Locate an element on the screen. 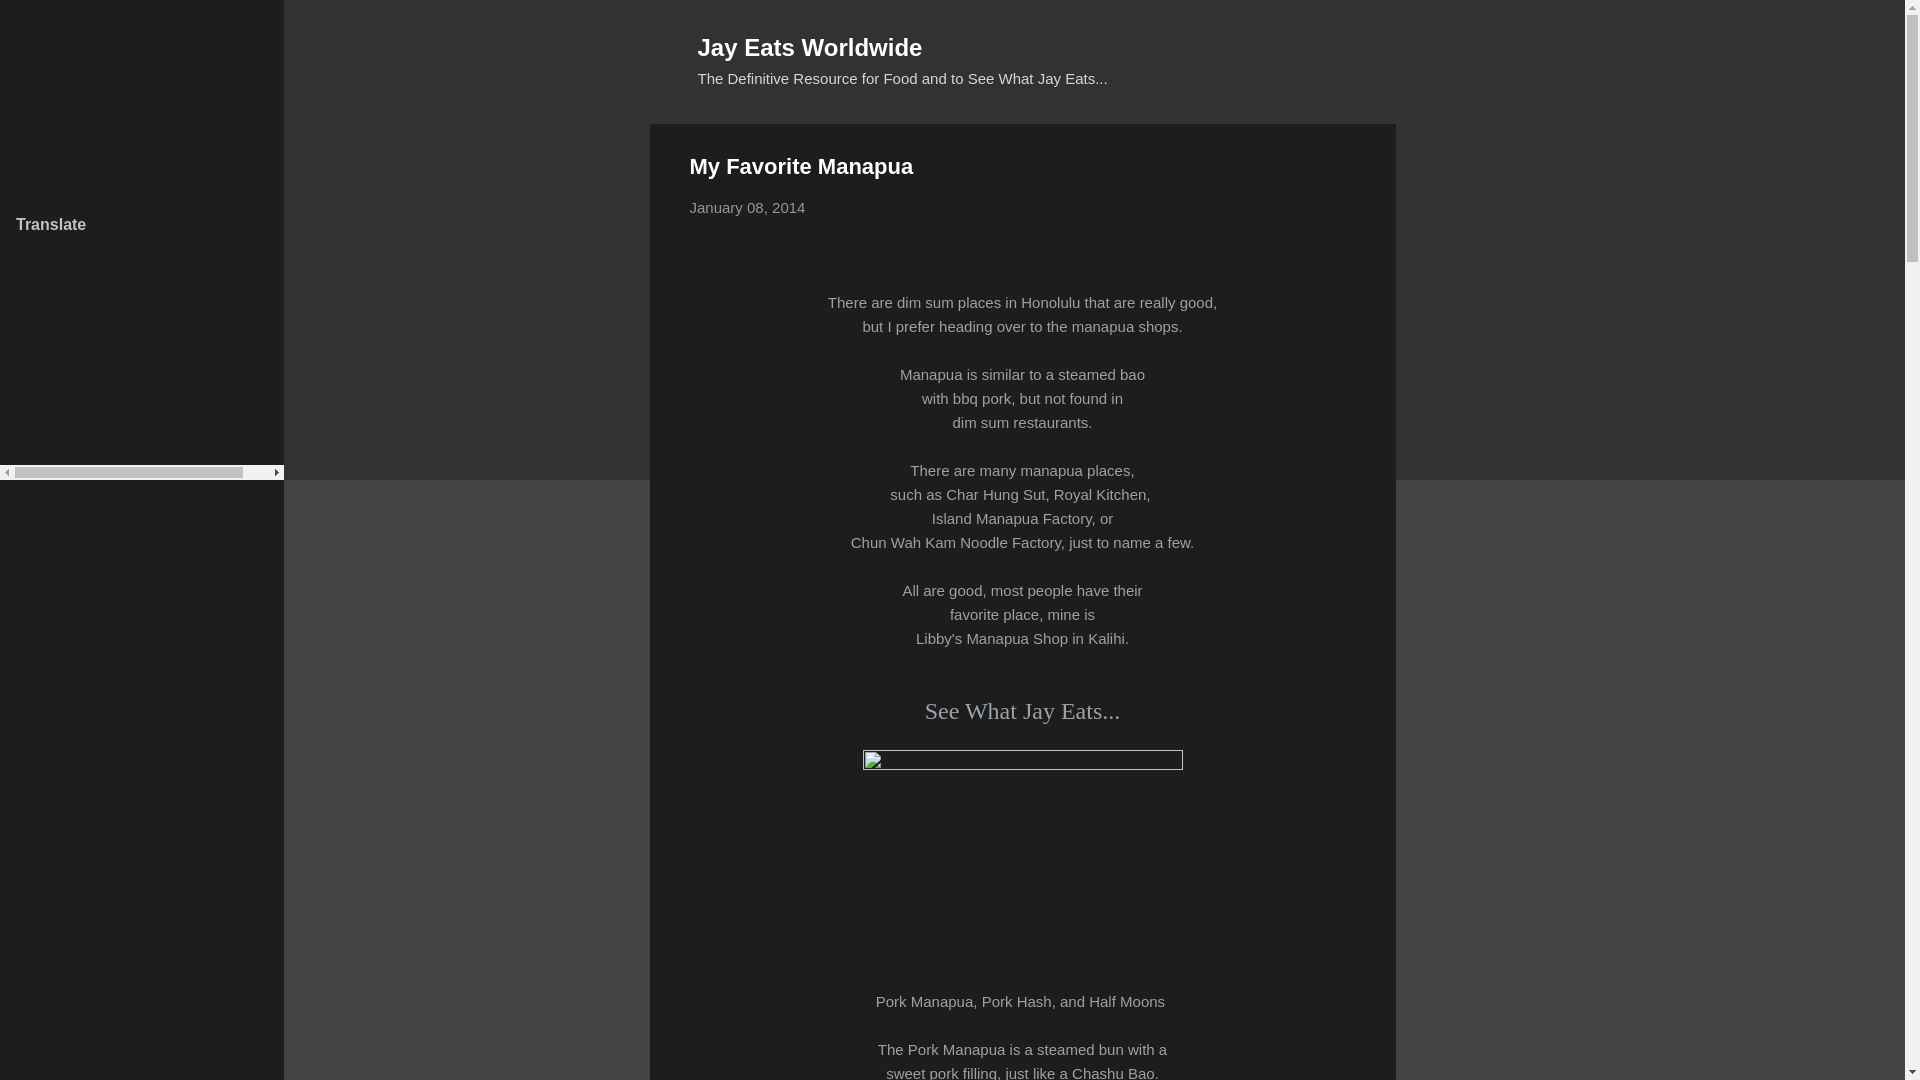 The image size is (1920, 1080). permanent link is located at coordinates (748, 207).